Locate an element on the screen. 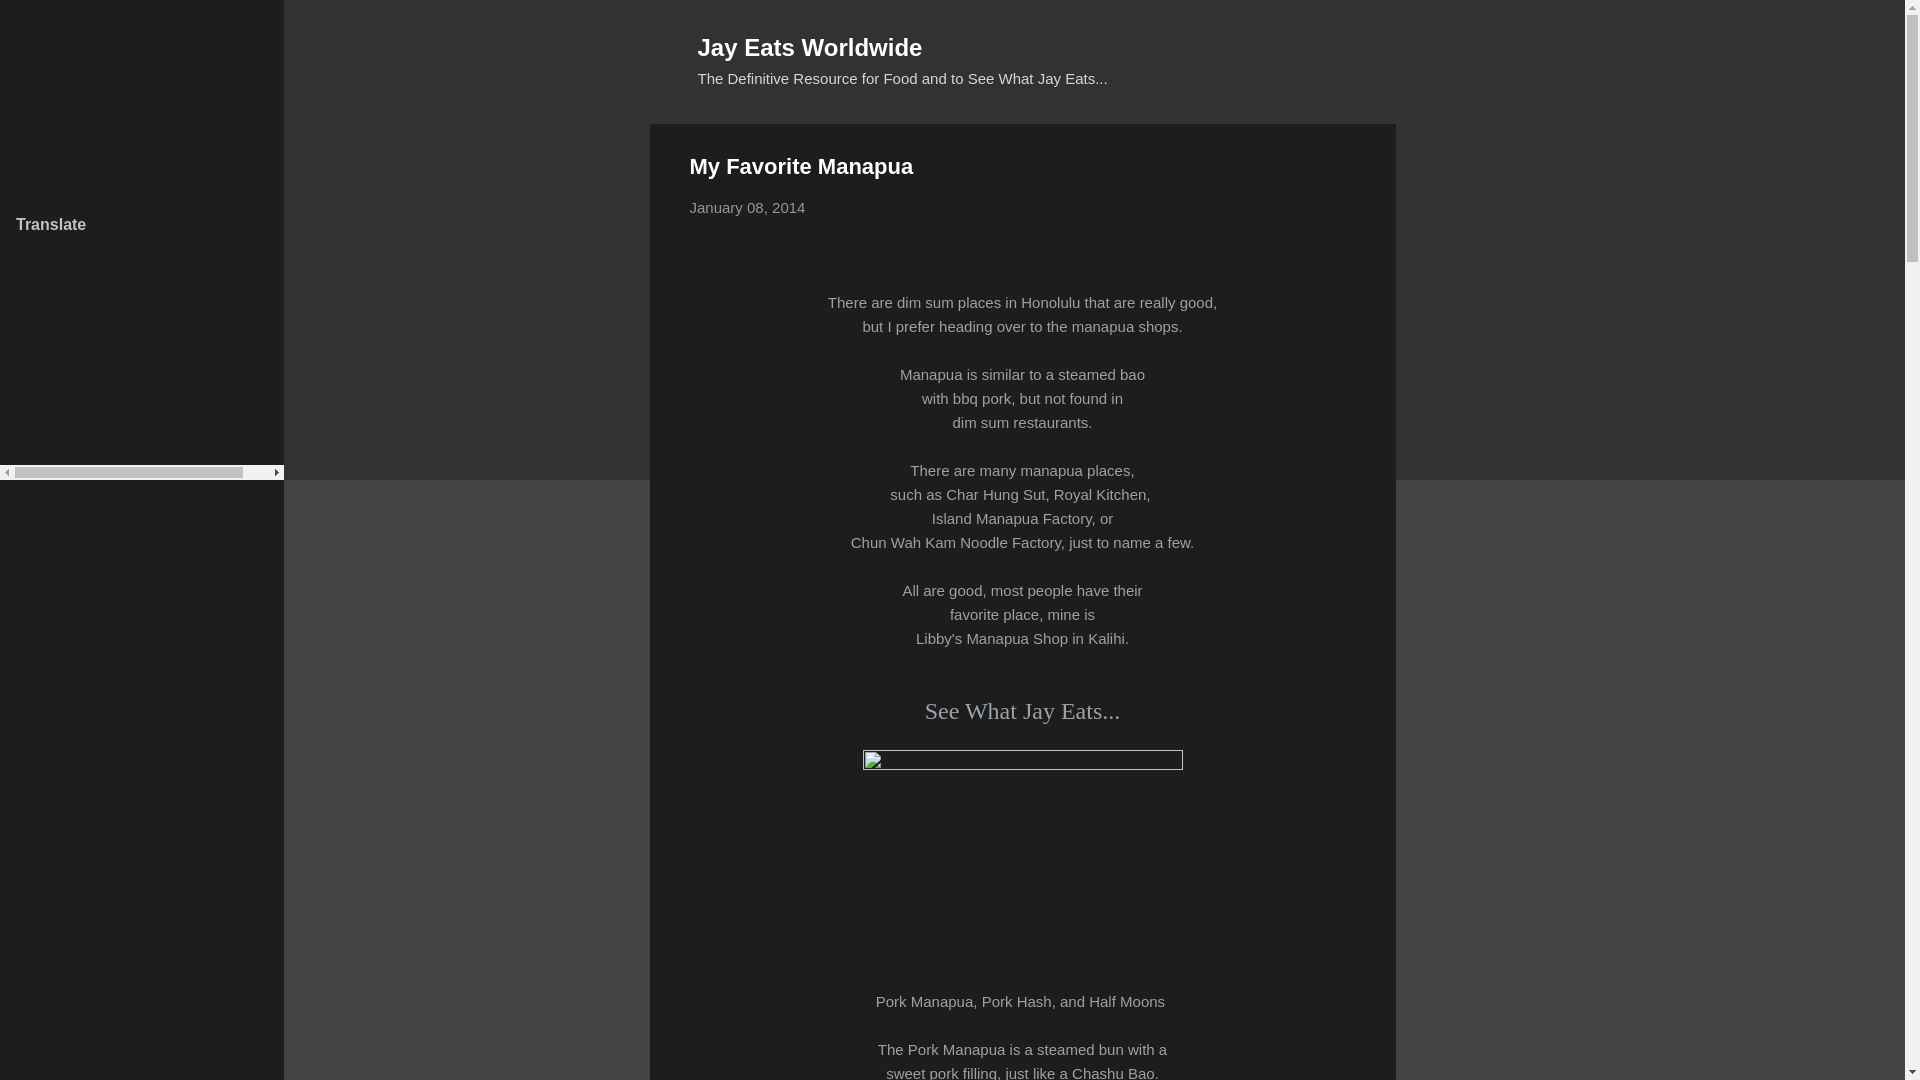 The image size is (1920, 1080). permanent link is located at coordinates (748, 207).